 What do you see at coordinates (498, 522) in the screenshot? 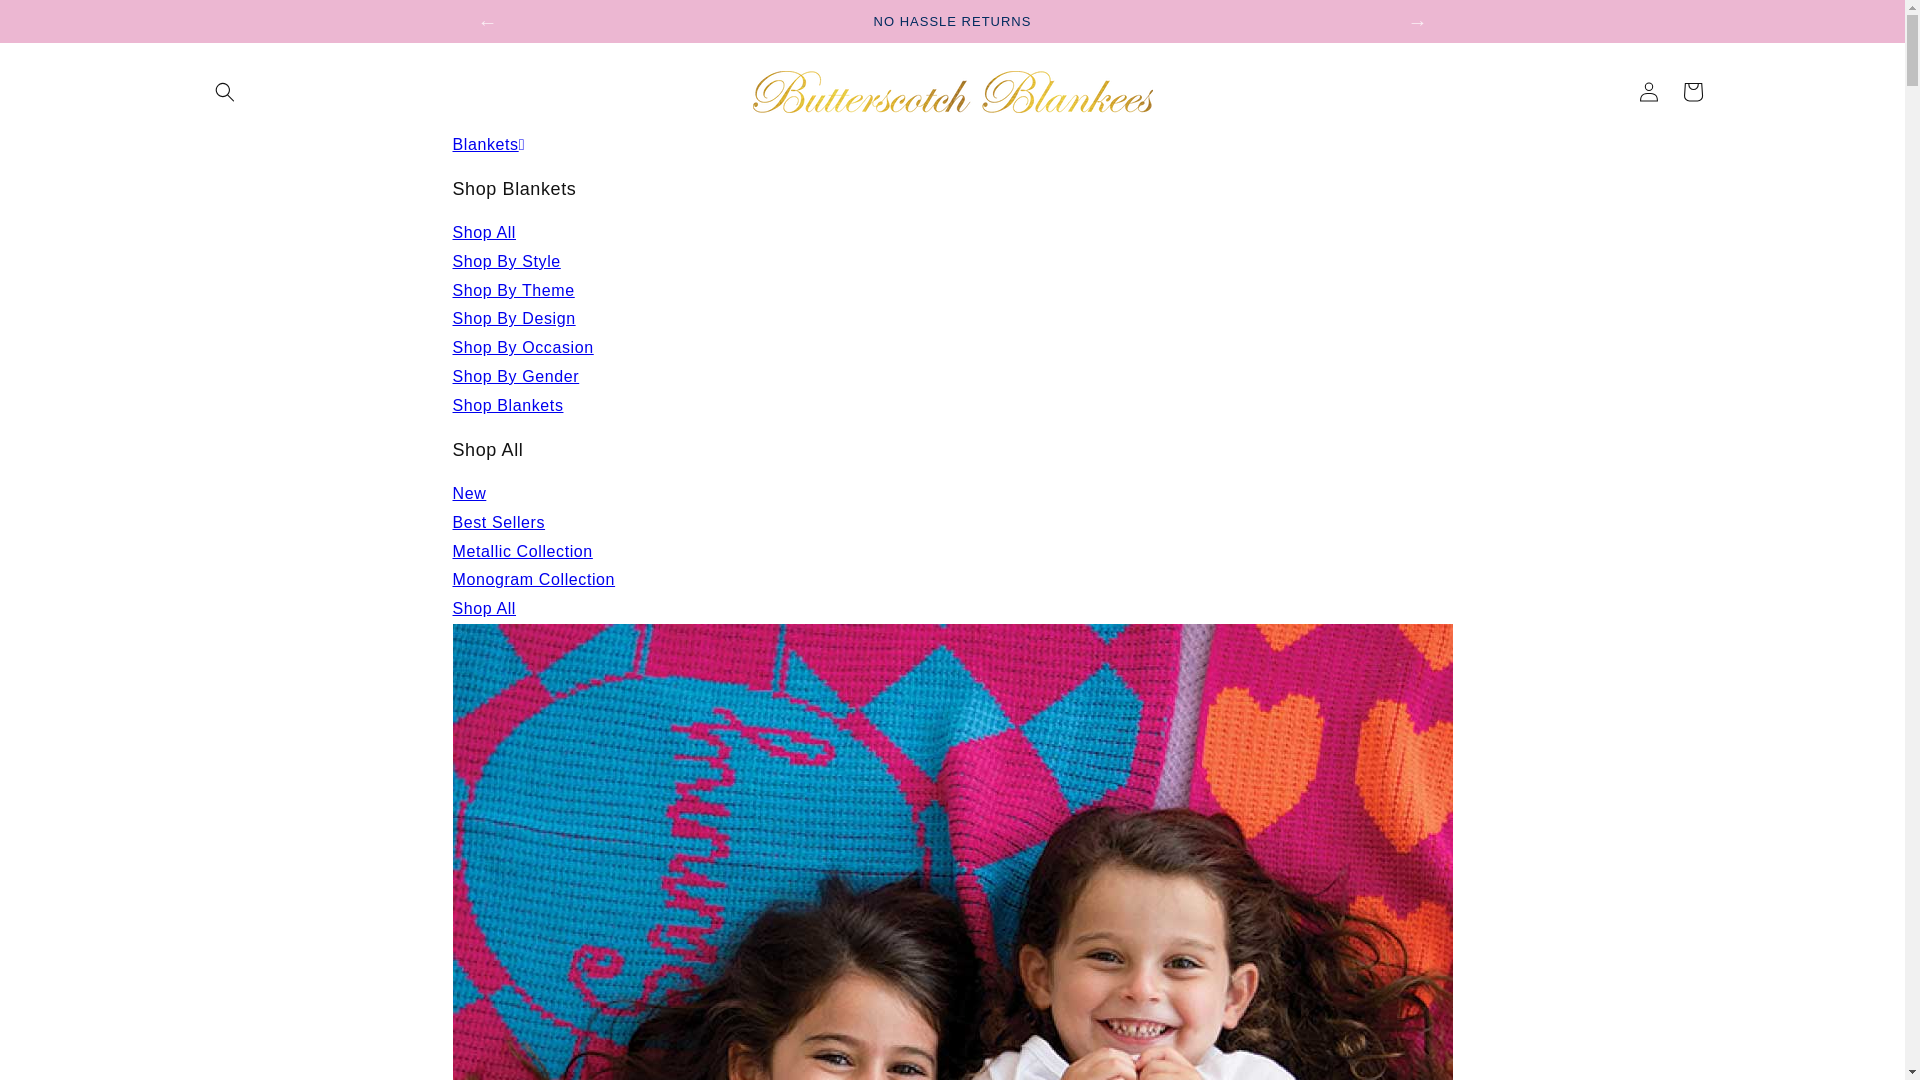
I see `Best Sellers` at bounding box center [498, 522].